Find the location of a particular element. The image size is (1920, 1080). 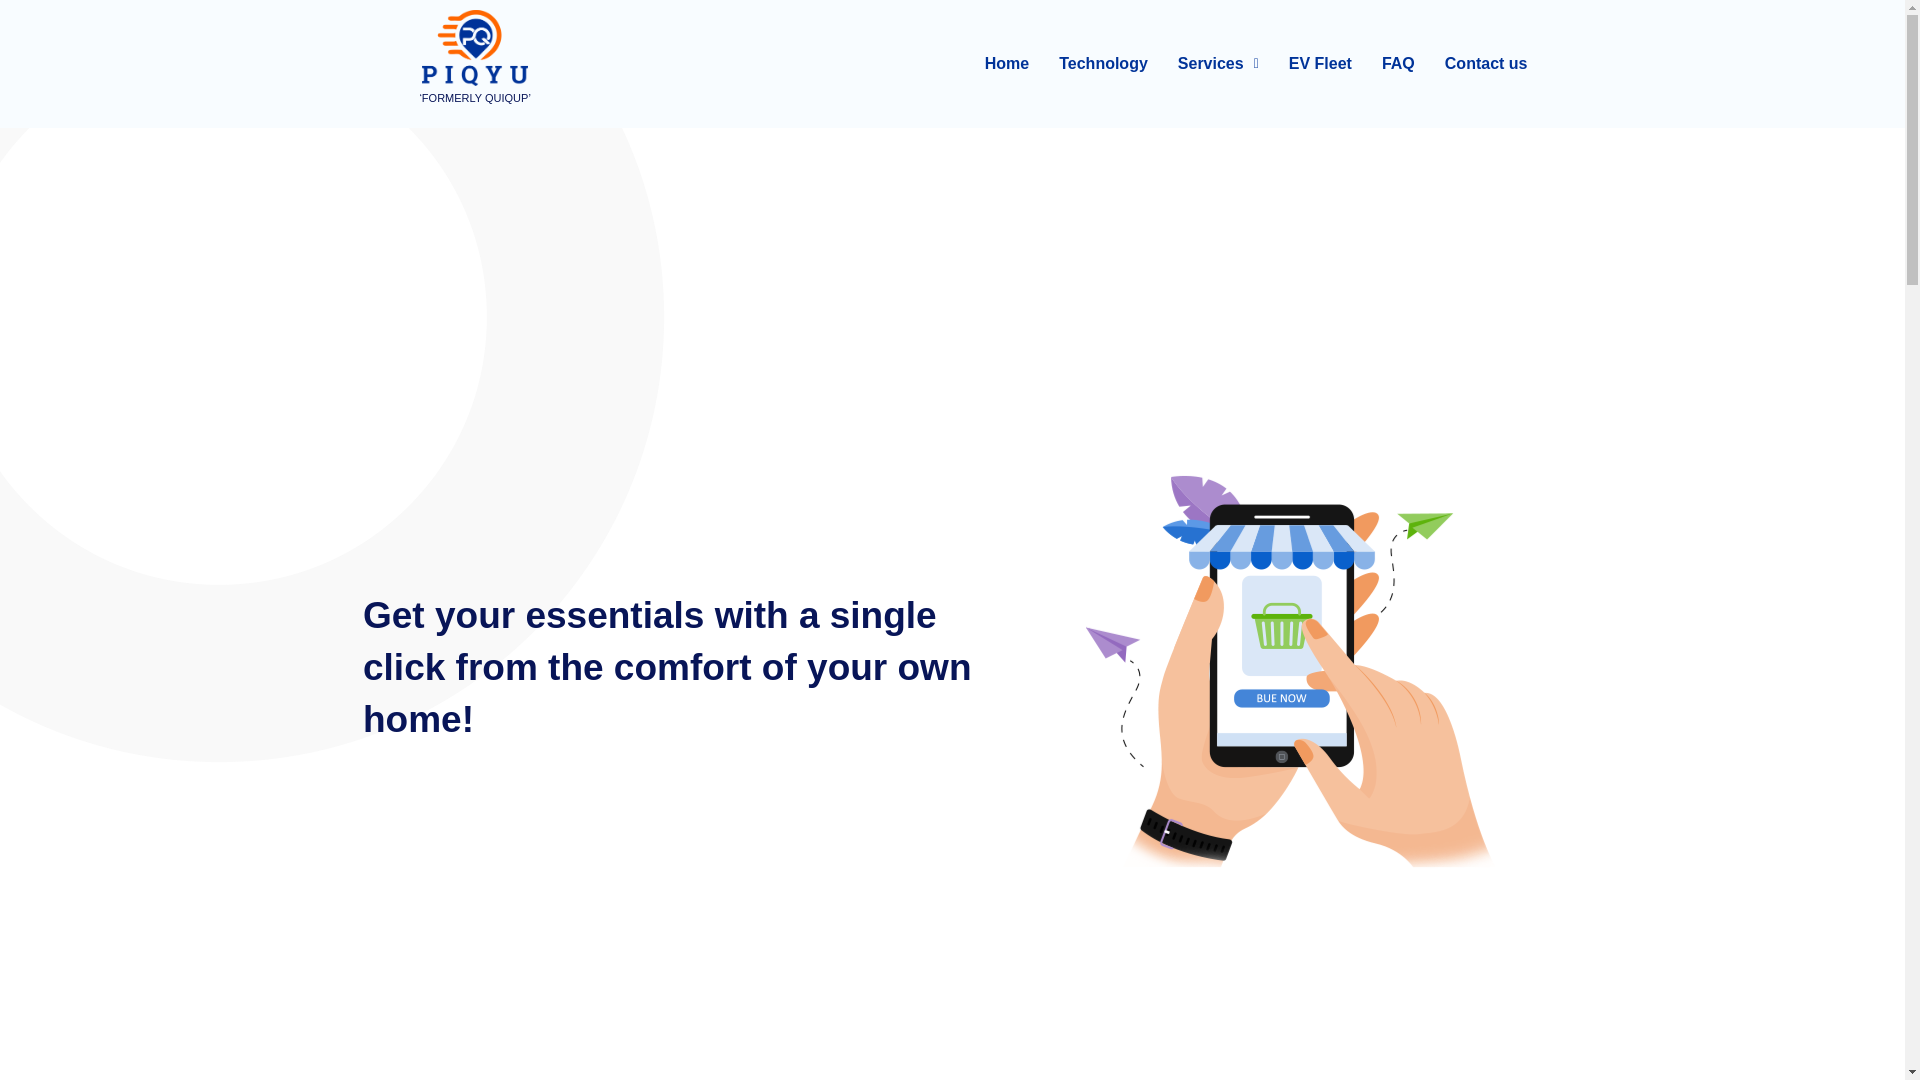

Services is located at coordinates (1218, 64).